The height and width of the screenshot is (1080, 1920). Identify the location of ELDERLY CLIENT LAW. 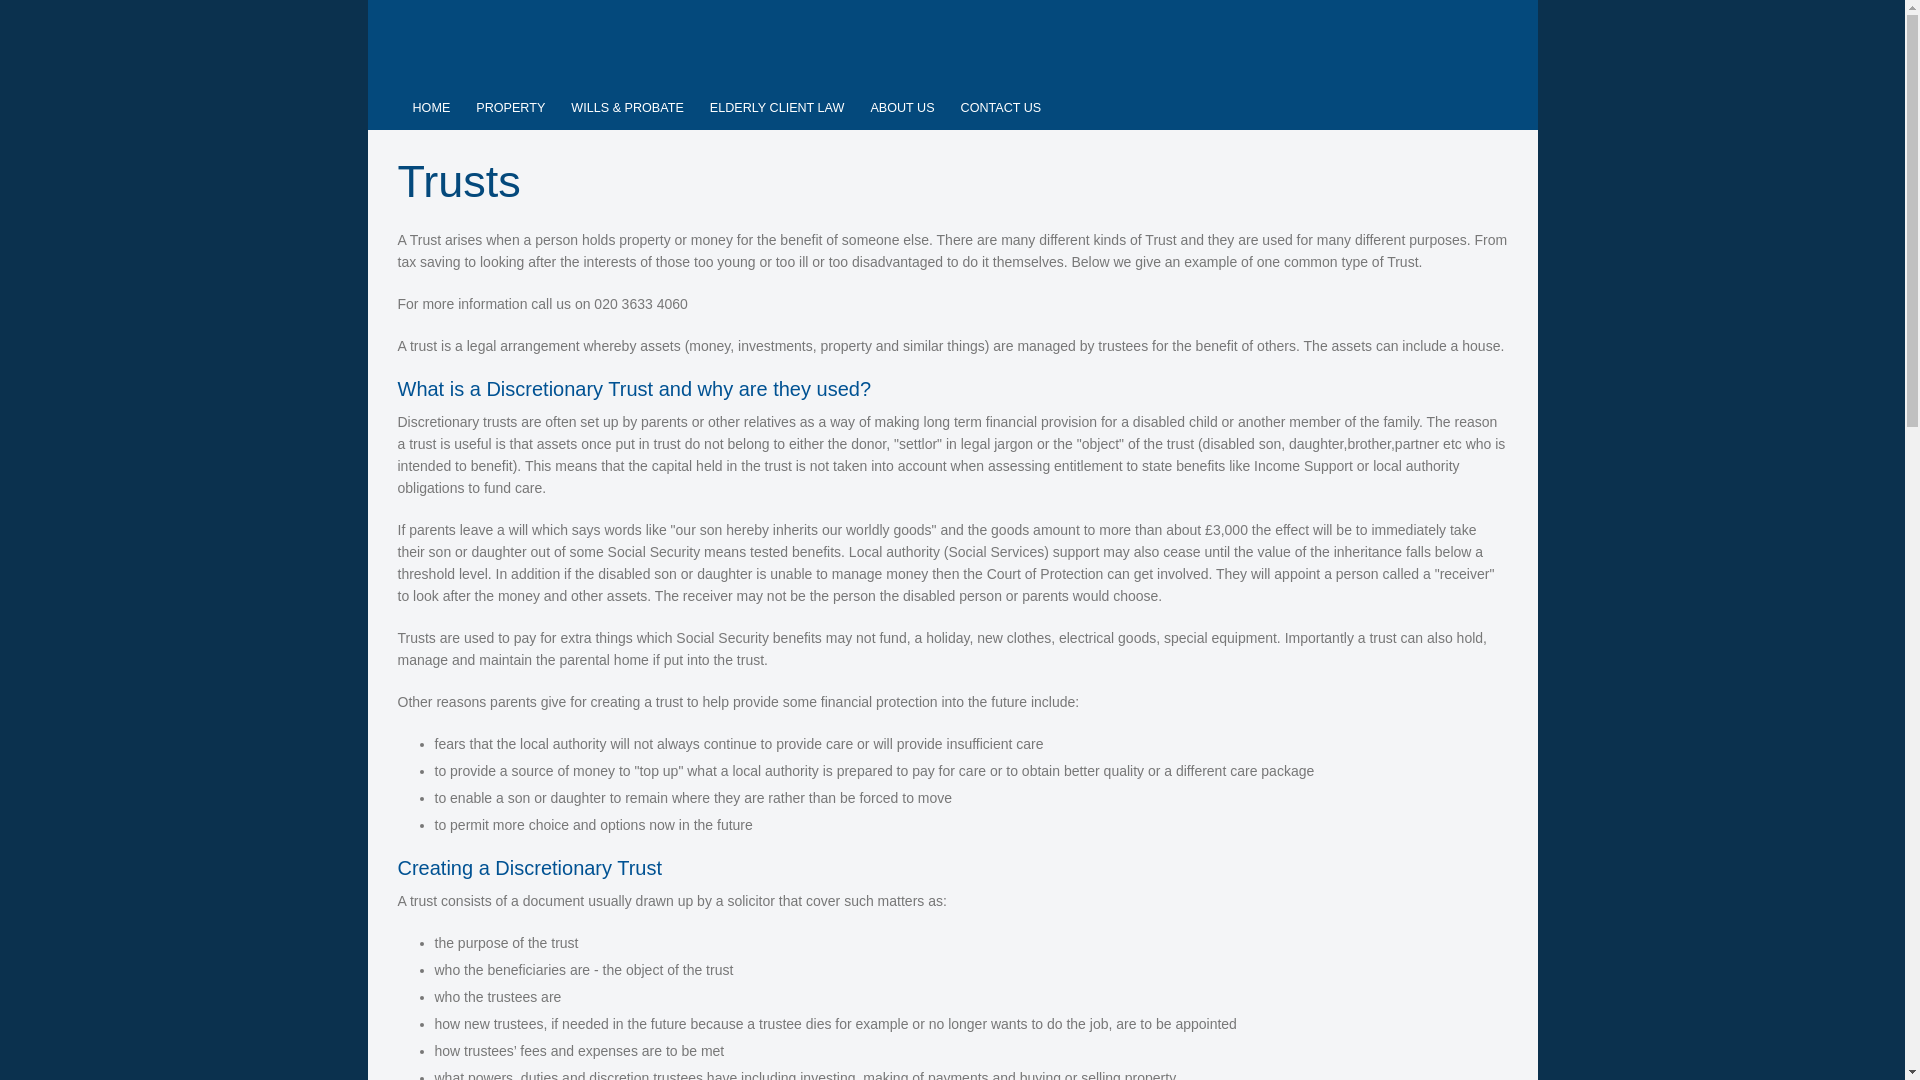
(778, 108).